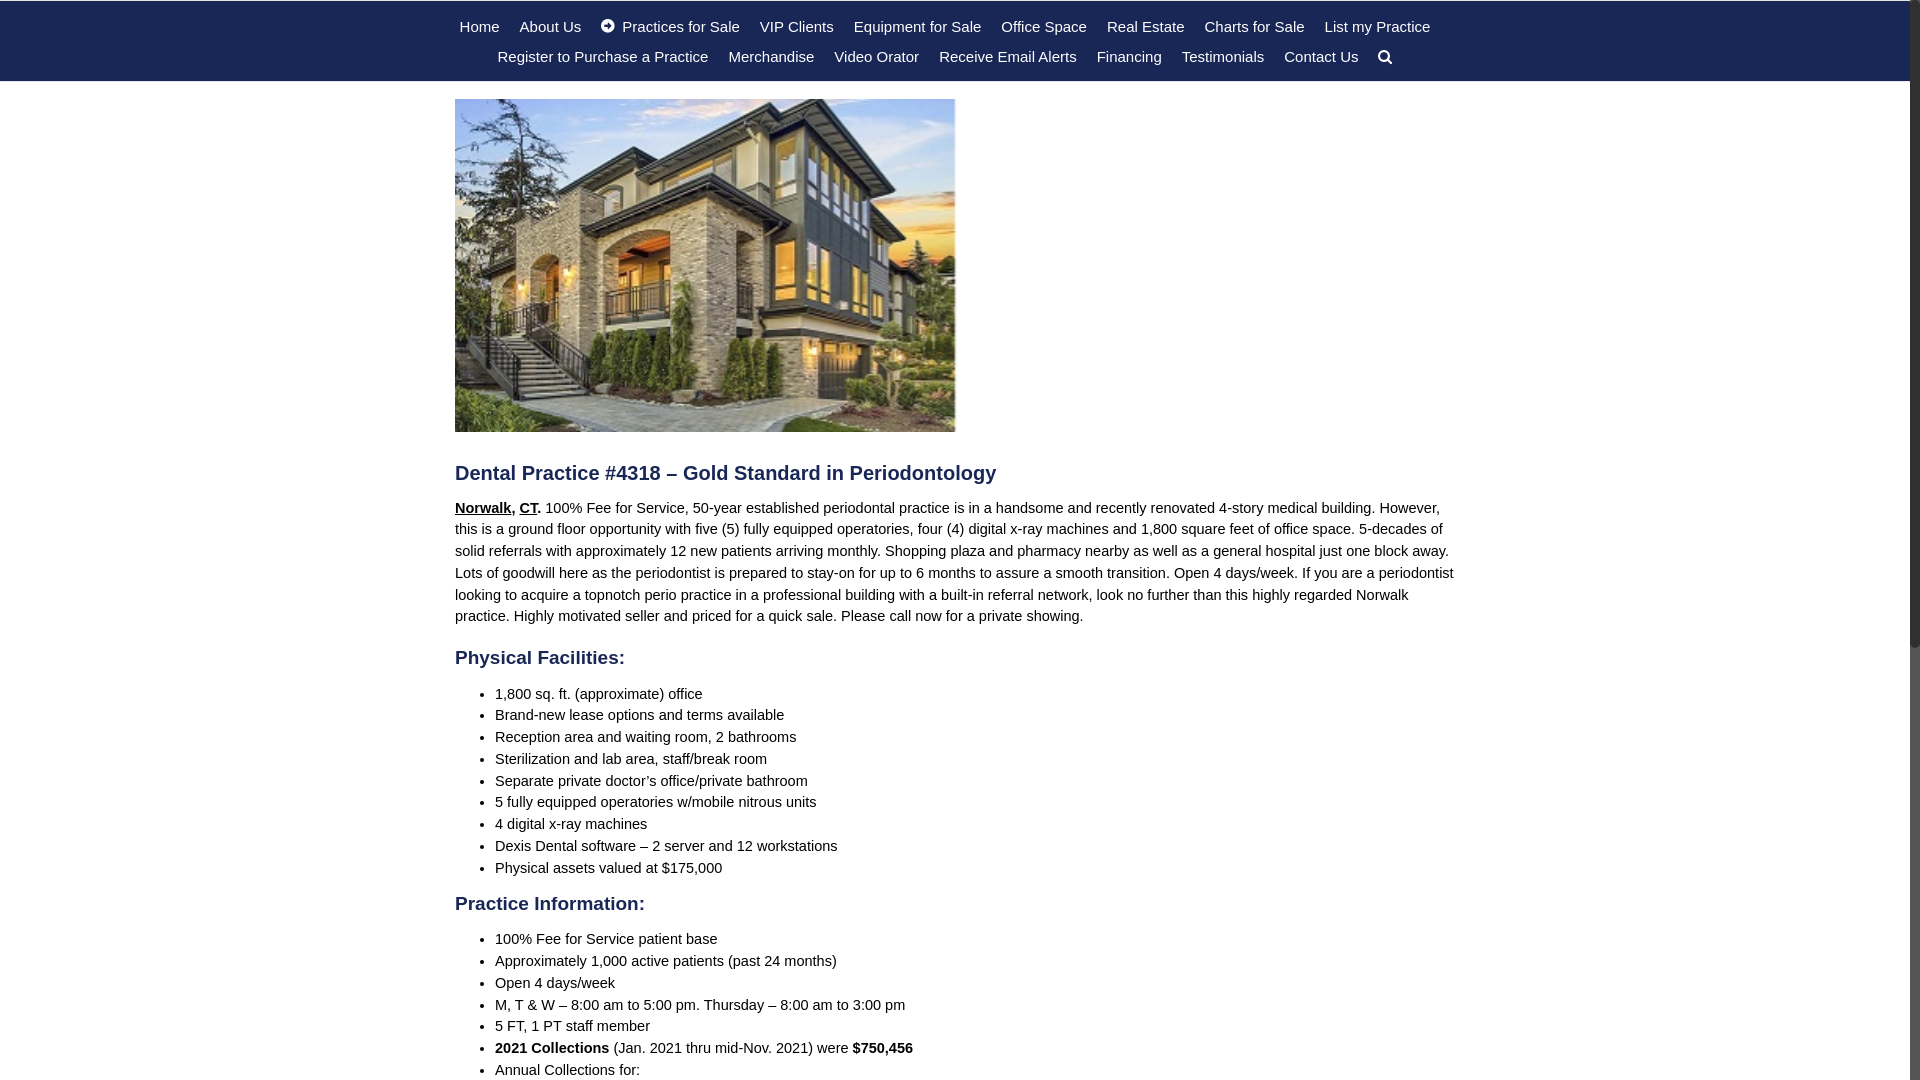 Image resolution: width=1920 pixels, height=1080 pixels. What do you see at coordinates (604, 56) in the screenshot?
I see `Register to Purchase a Practice` at bounding box center [604, 56].